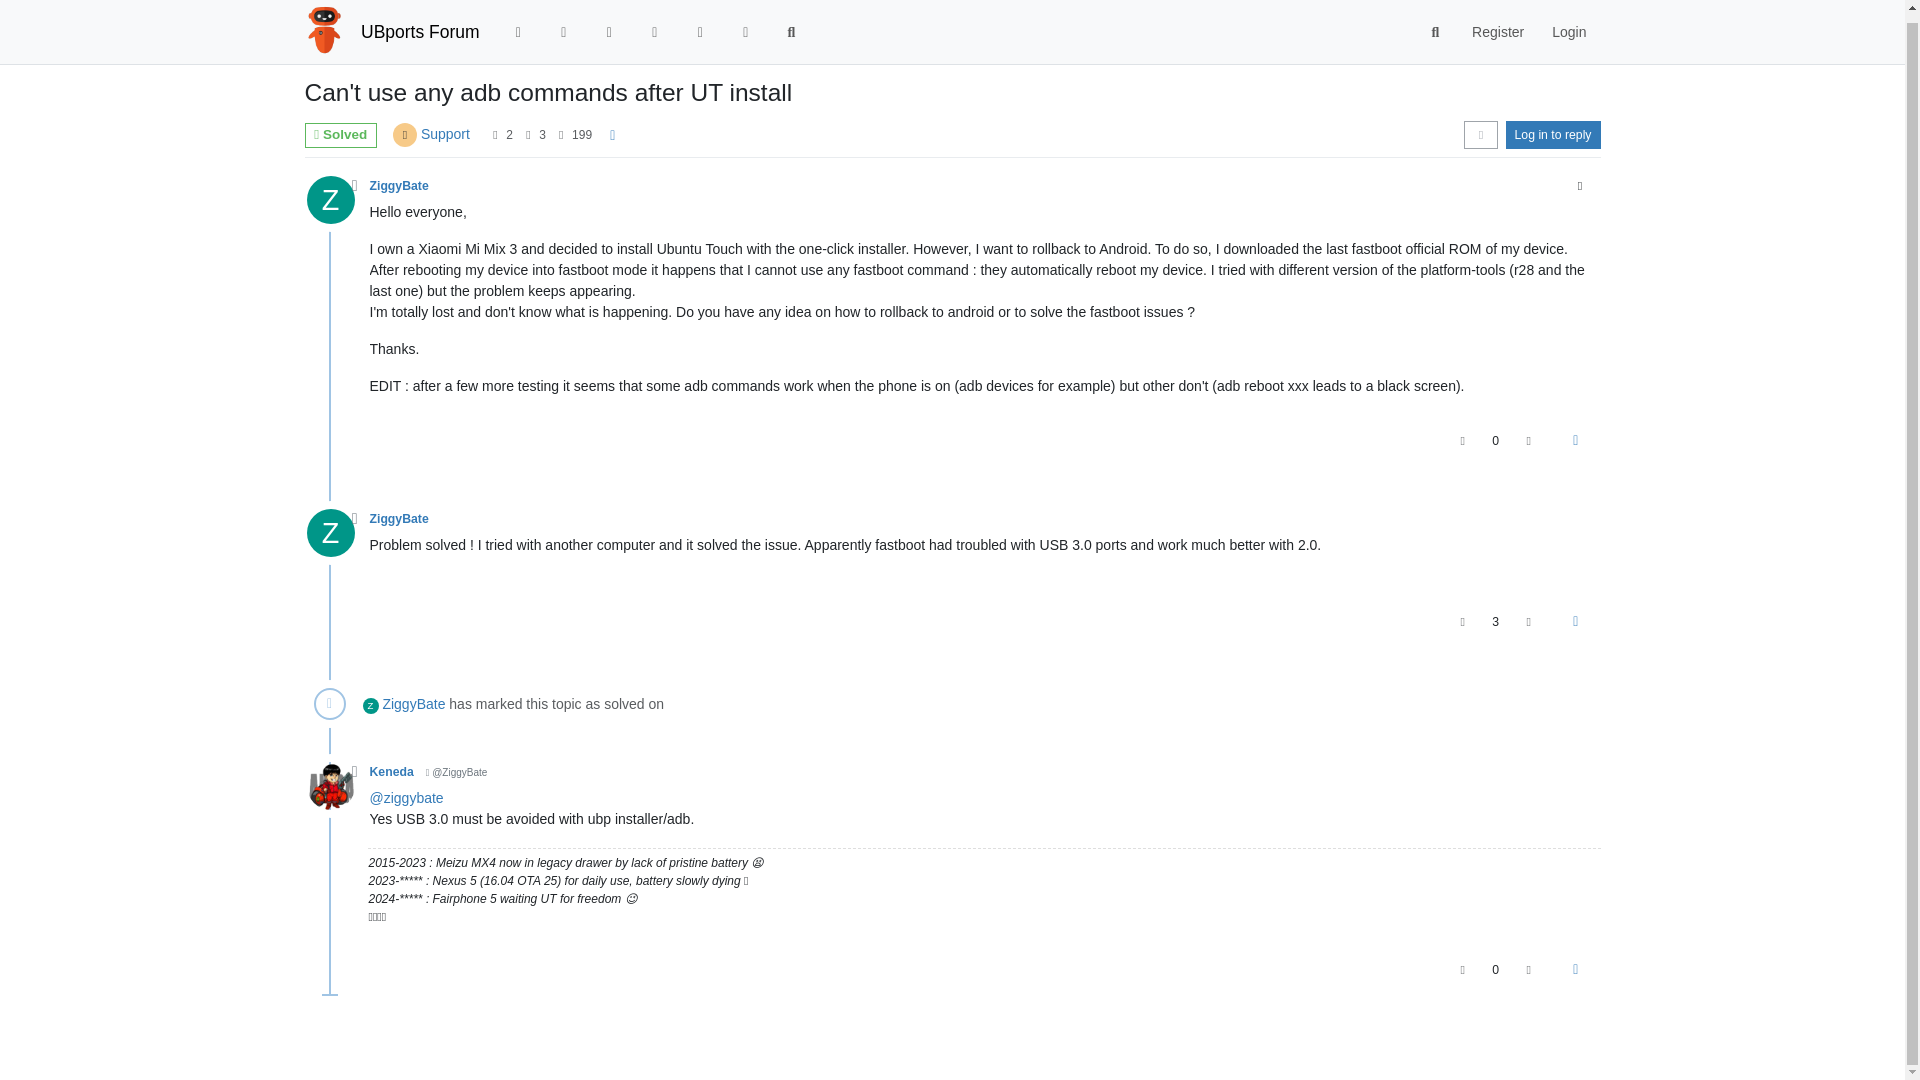 Image resolution: width=1920 pixels, height=1080 pixels. I want to click on Users, so click(700, 24).